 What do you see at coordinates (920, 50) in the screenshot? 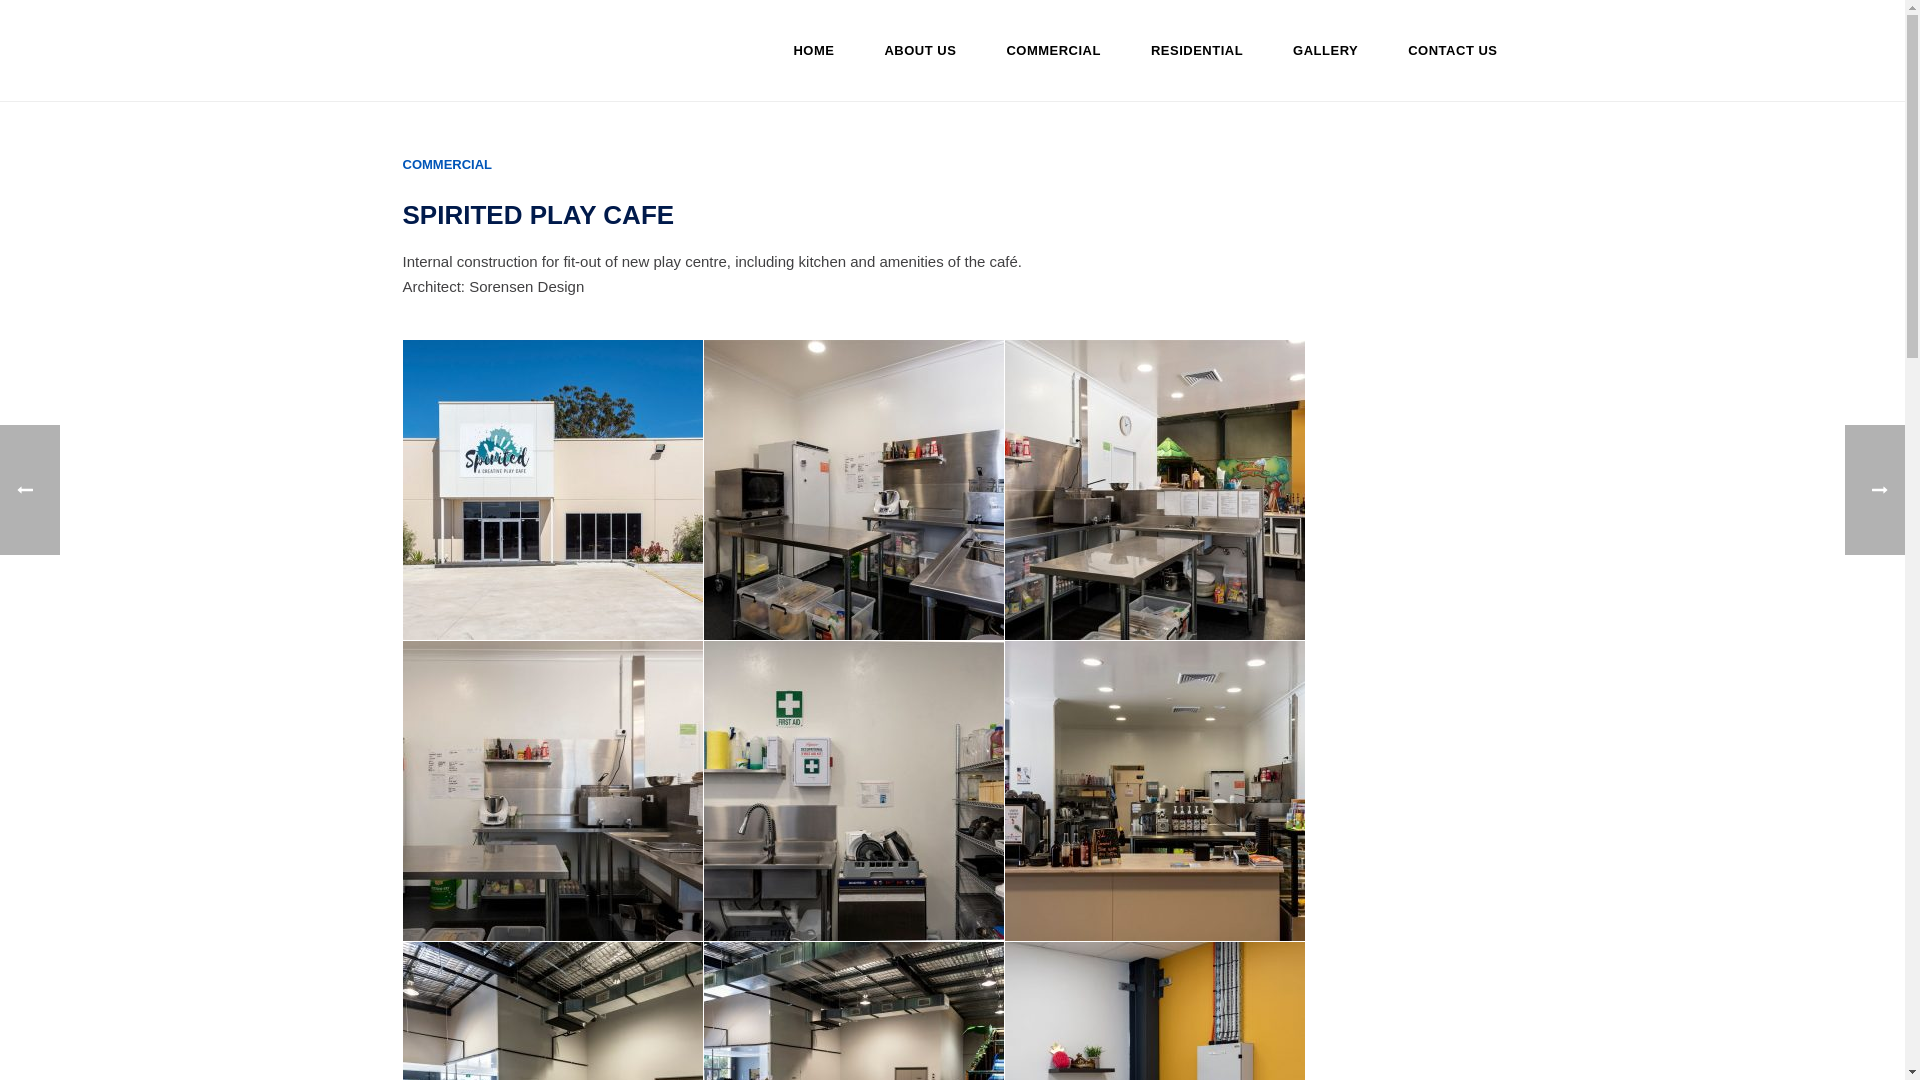
I see `ABOUT US` at bounding box center [920, 50].